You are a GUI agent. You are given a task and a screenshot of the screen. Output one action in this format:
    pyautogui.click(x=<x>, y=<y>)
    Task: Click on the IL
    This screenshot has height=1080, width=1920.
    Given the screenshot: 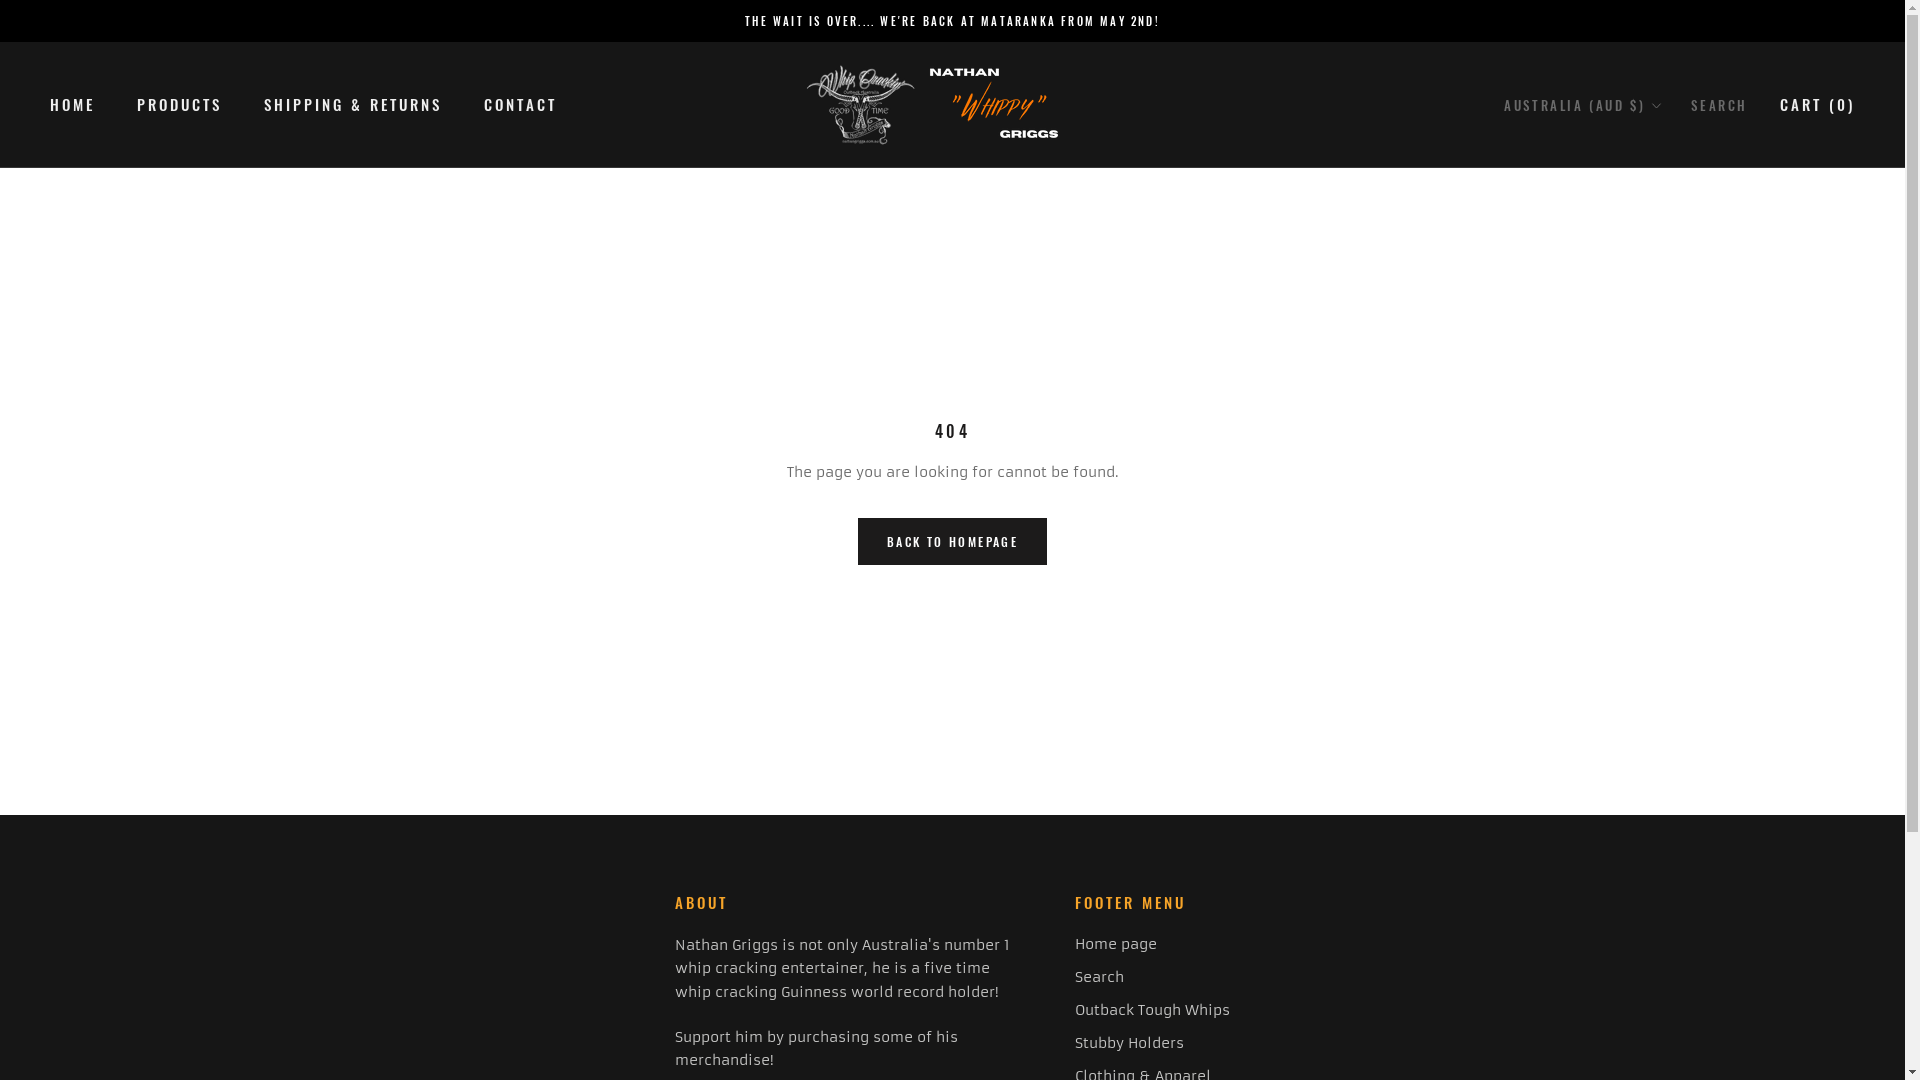 What is the action you would take?
    pyautogui.click(x=1664, y=498)
    